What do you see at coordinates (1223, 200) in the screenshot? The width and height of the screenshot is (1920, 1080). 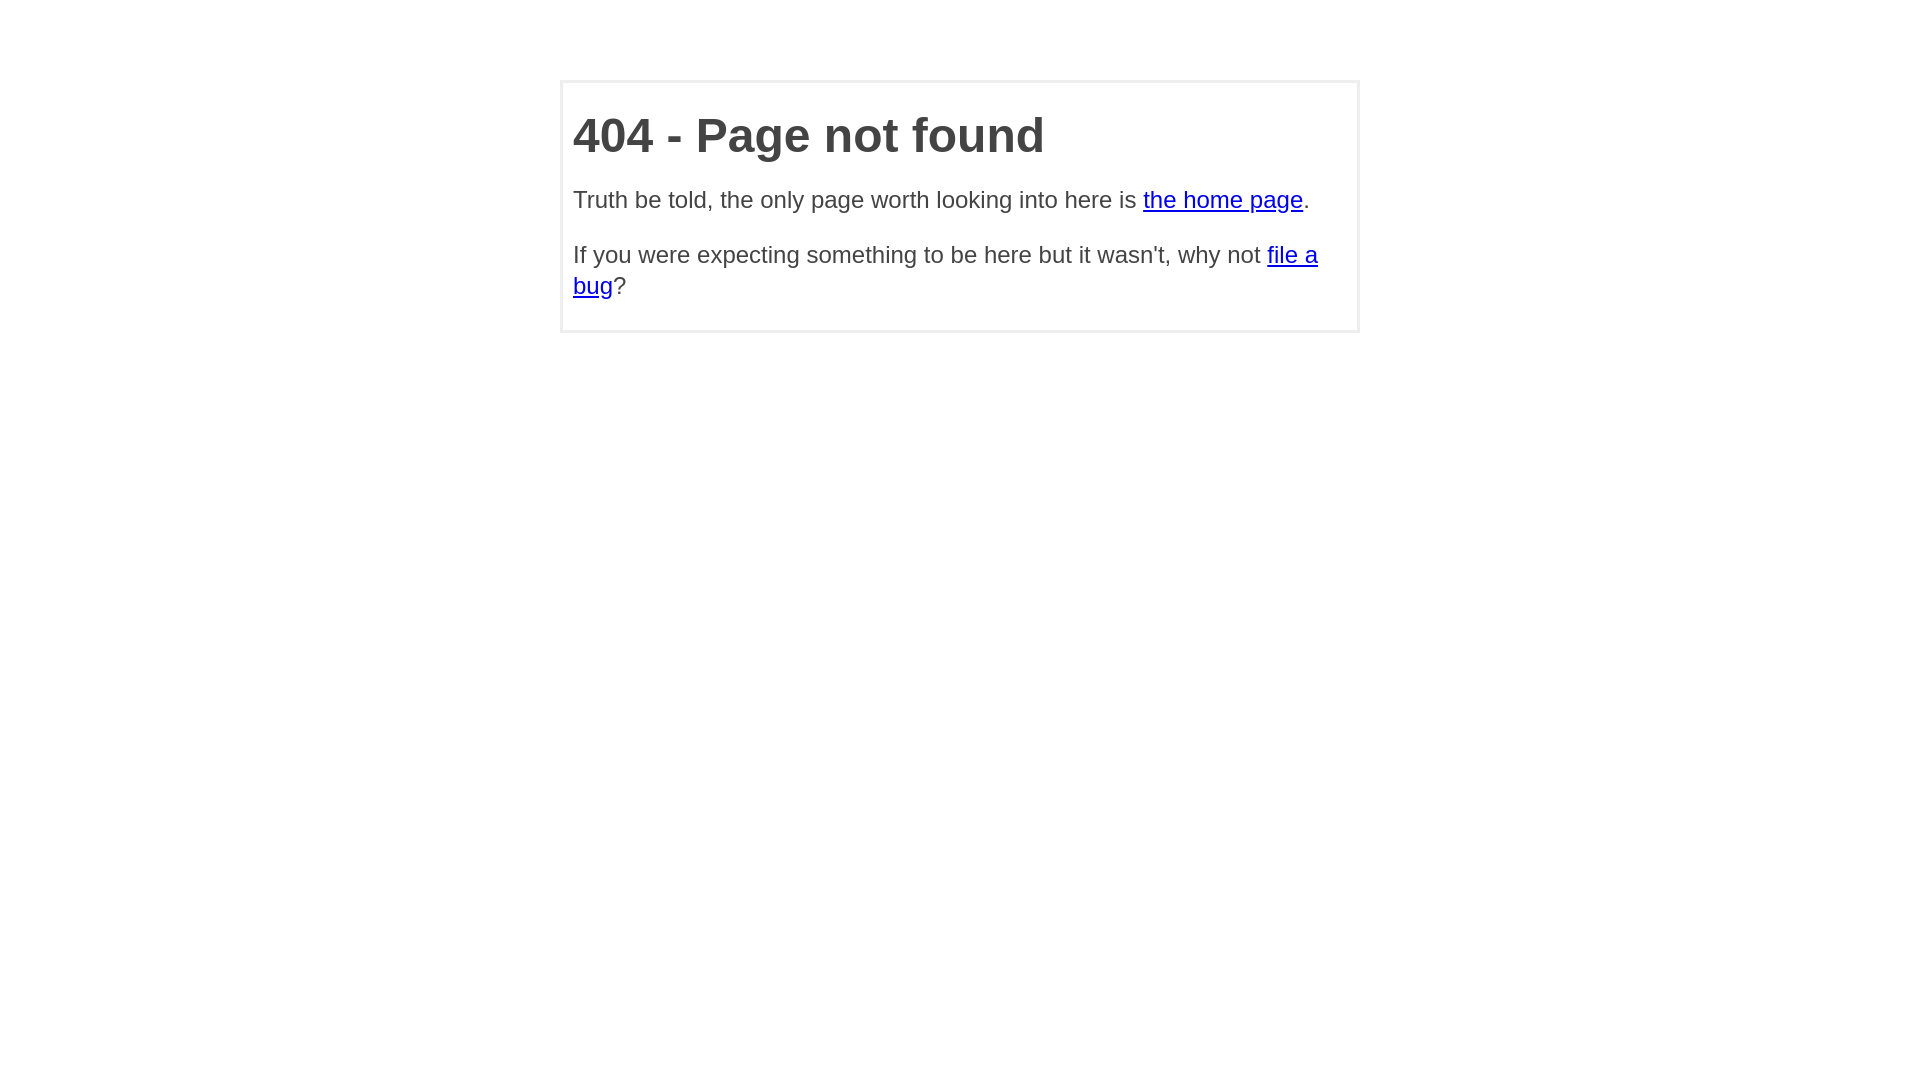 I see `the home page` at bounding box center [1223, 200].